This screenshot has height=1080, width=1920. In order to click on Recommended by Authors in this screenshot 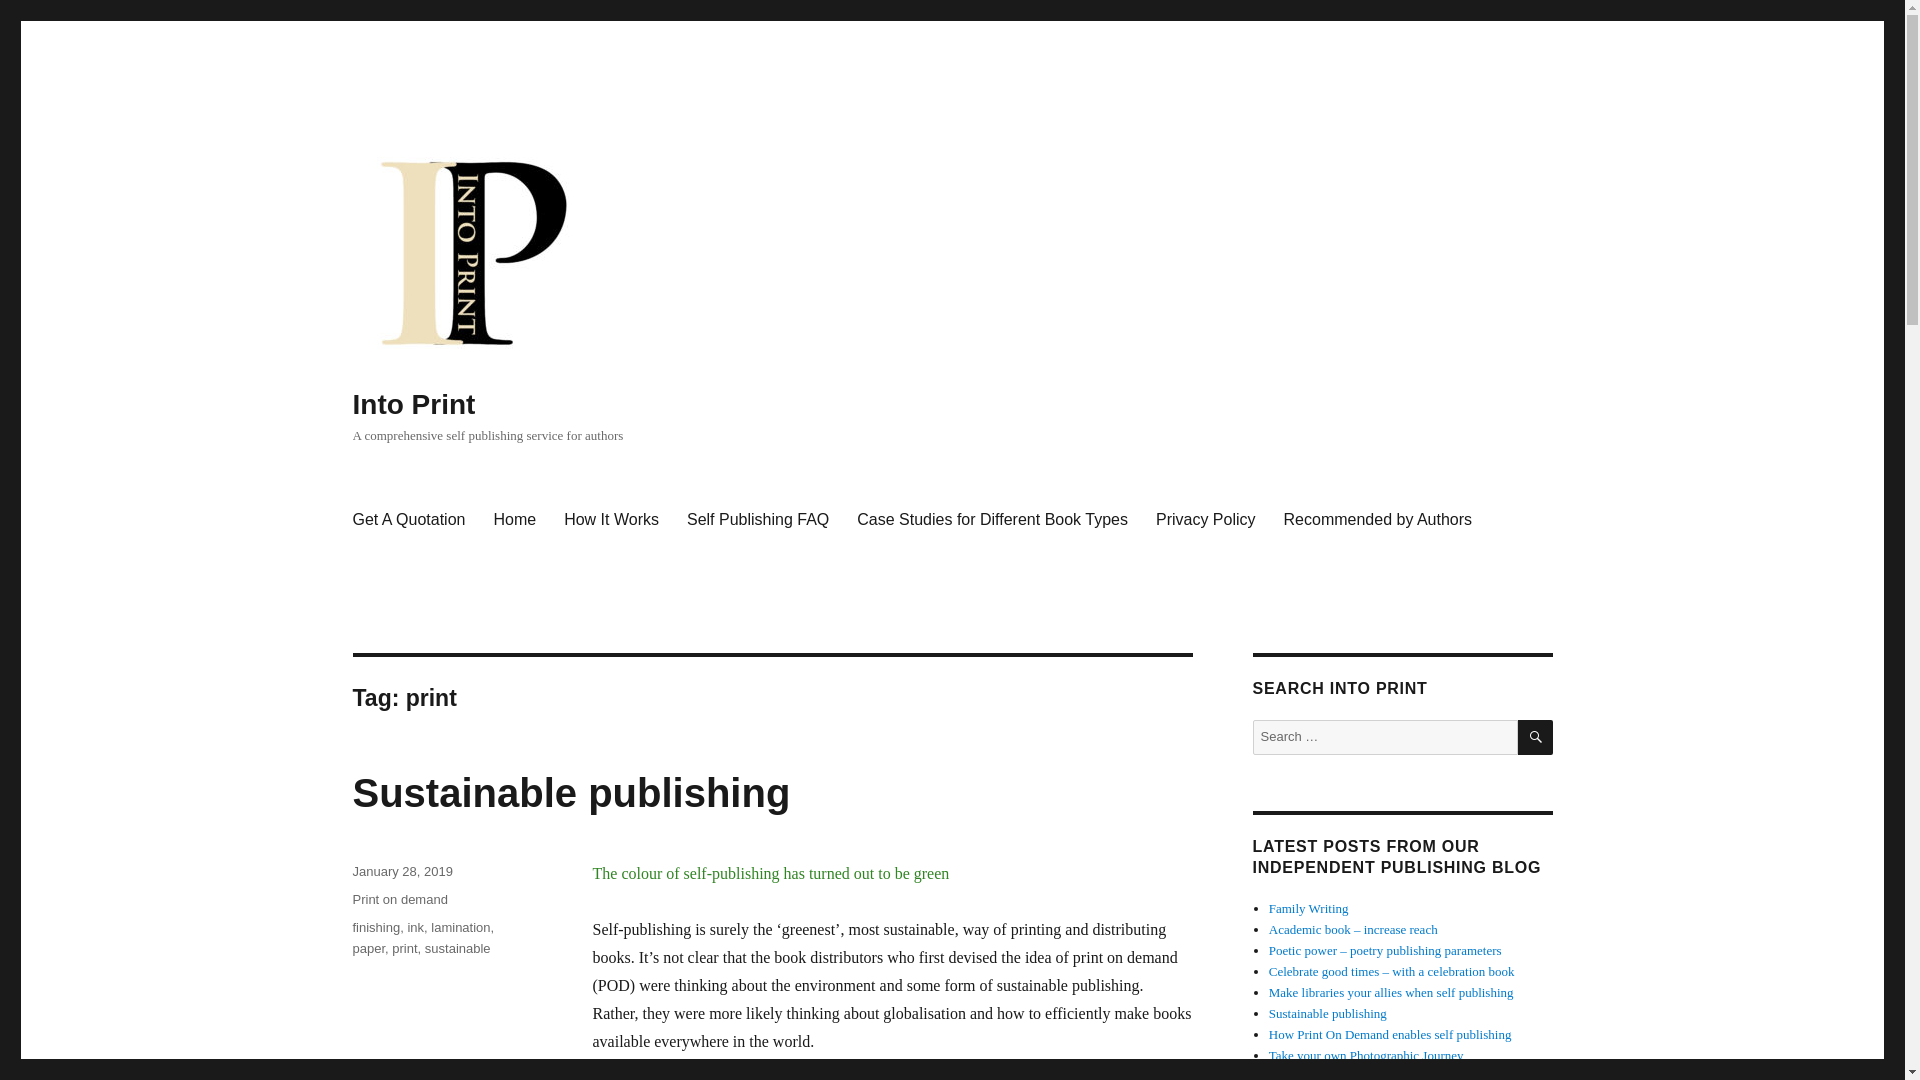, I will do `click(1378, 520)`.